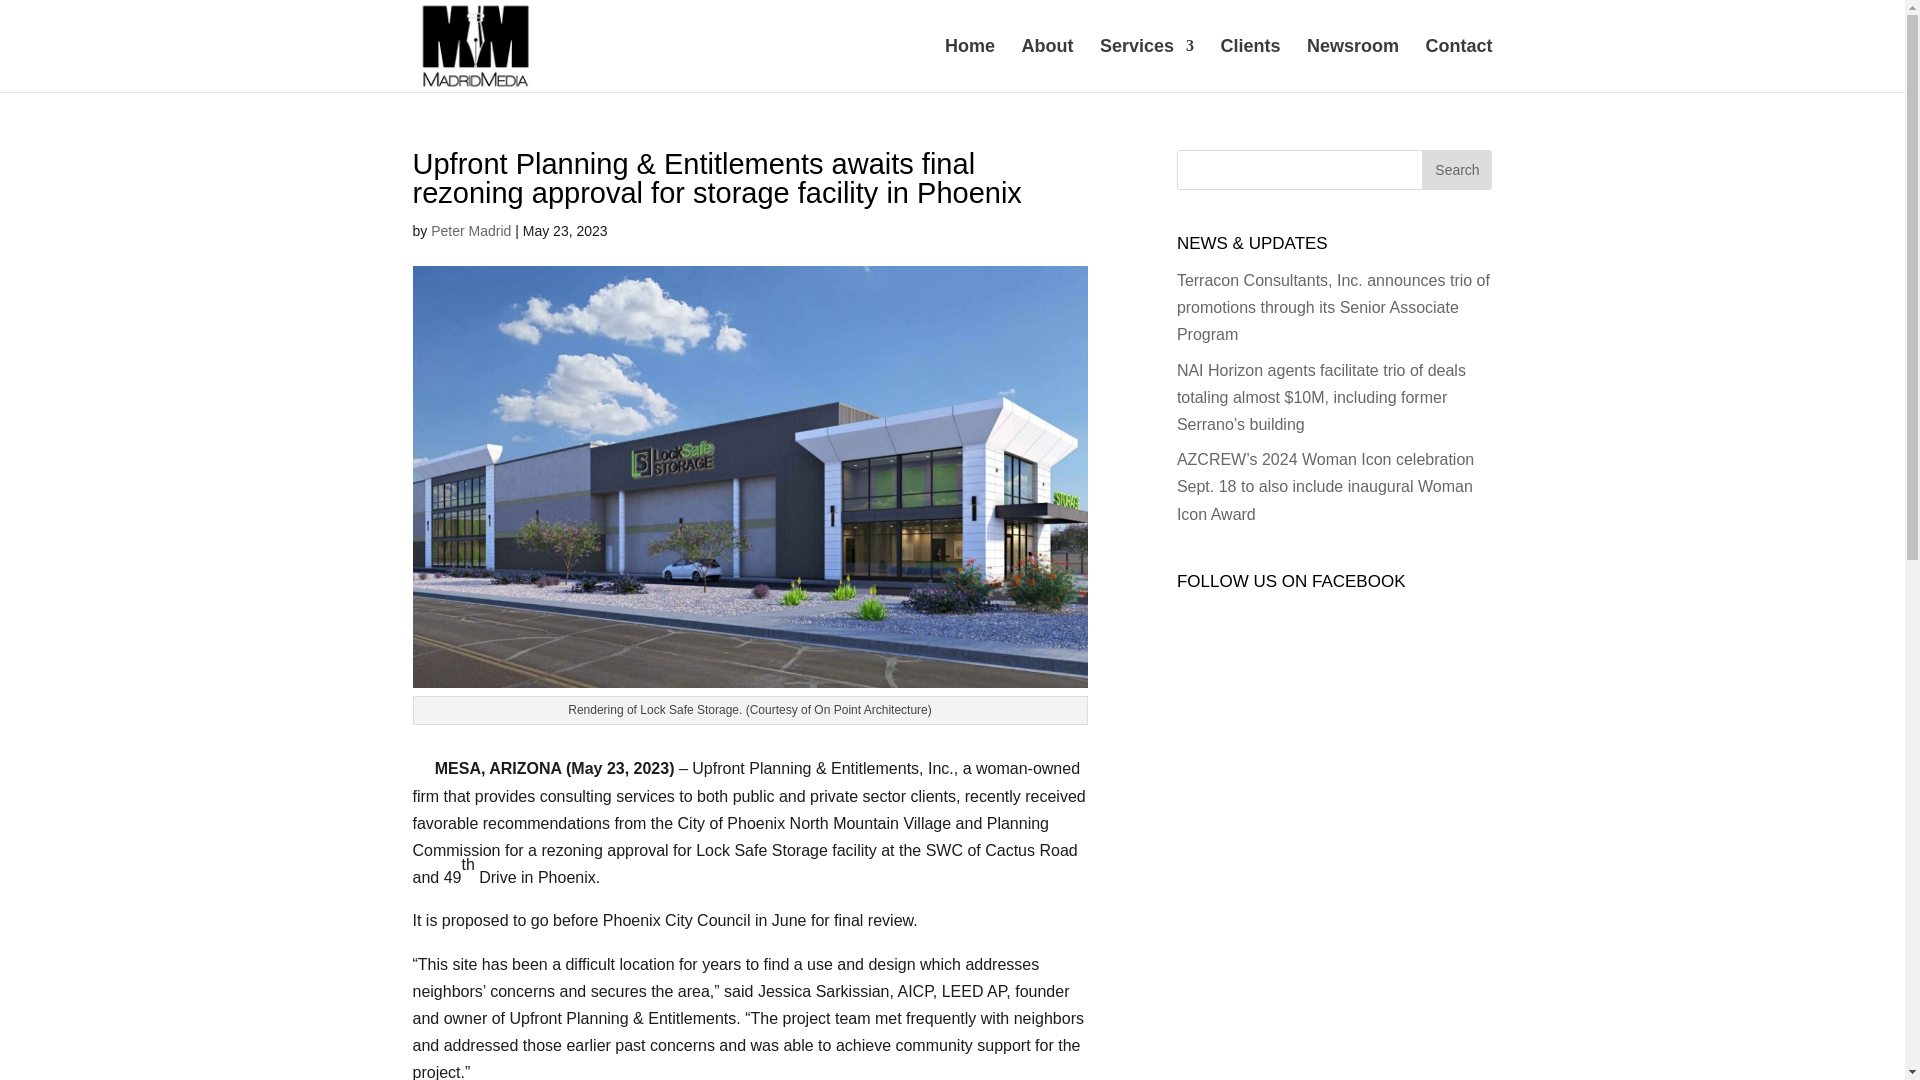 This screenshot has width=1920, height=1080. What do you see at coordinates (470, 230) in the screenshot?
I see `Peter Madrid` at bounding box center [470, 230].